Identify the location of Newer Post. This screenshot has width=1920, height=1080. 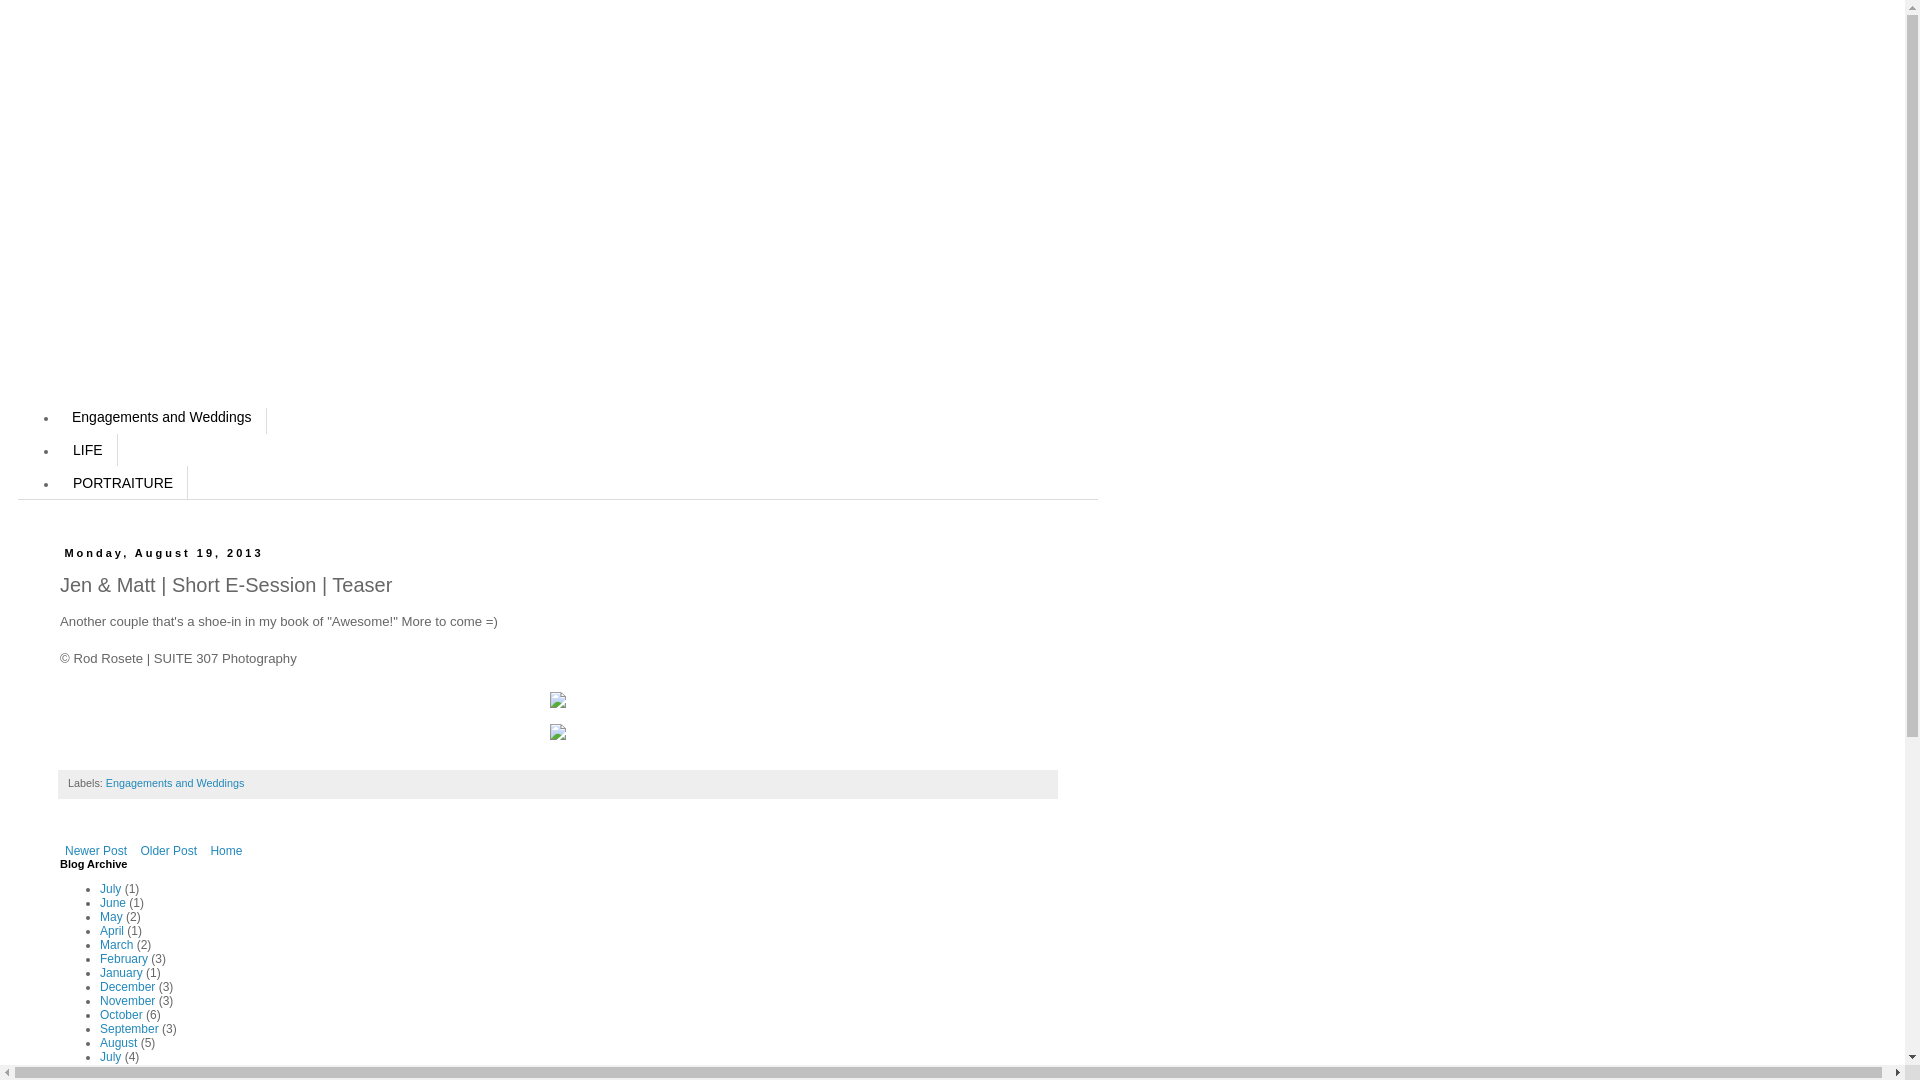
(96, 851).